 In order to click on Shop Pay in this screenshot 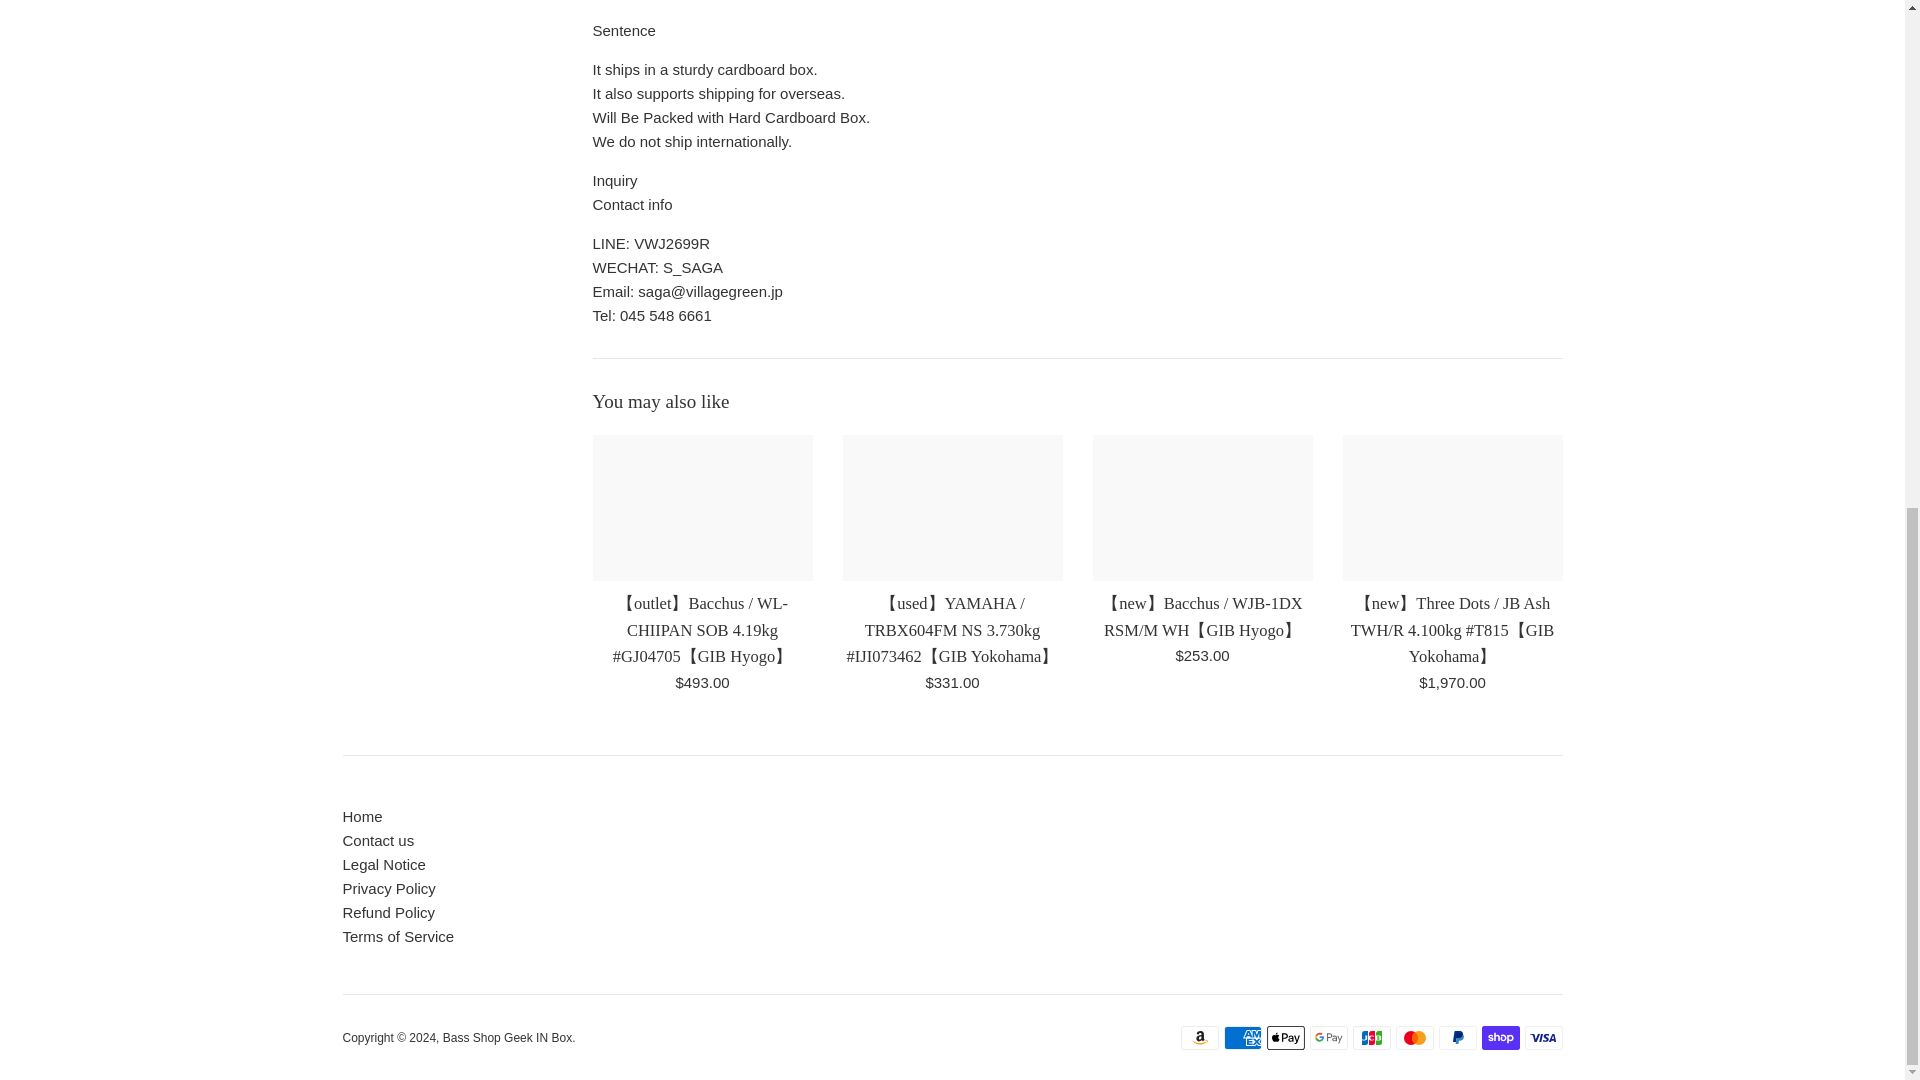, I will do `click(1501, 1038)`.